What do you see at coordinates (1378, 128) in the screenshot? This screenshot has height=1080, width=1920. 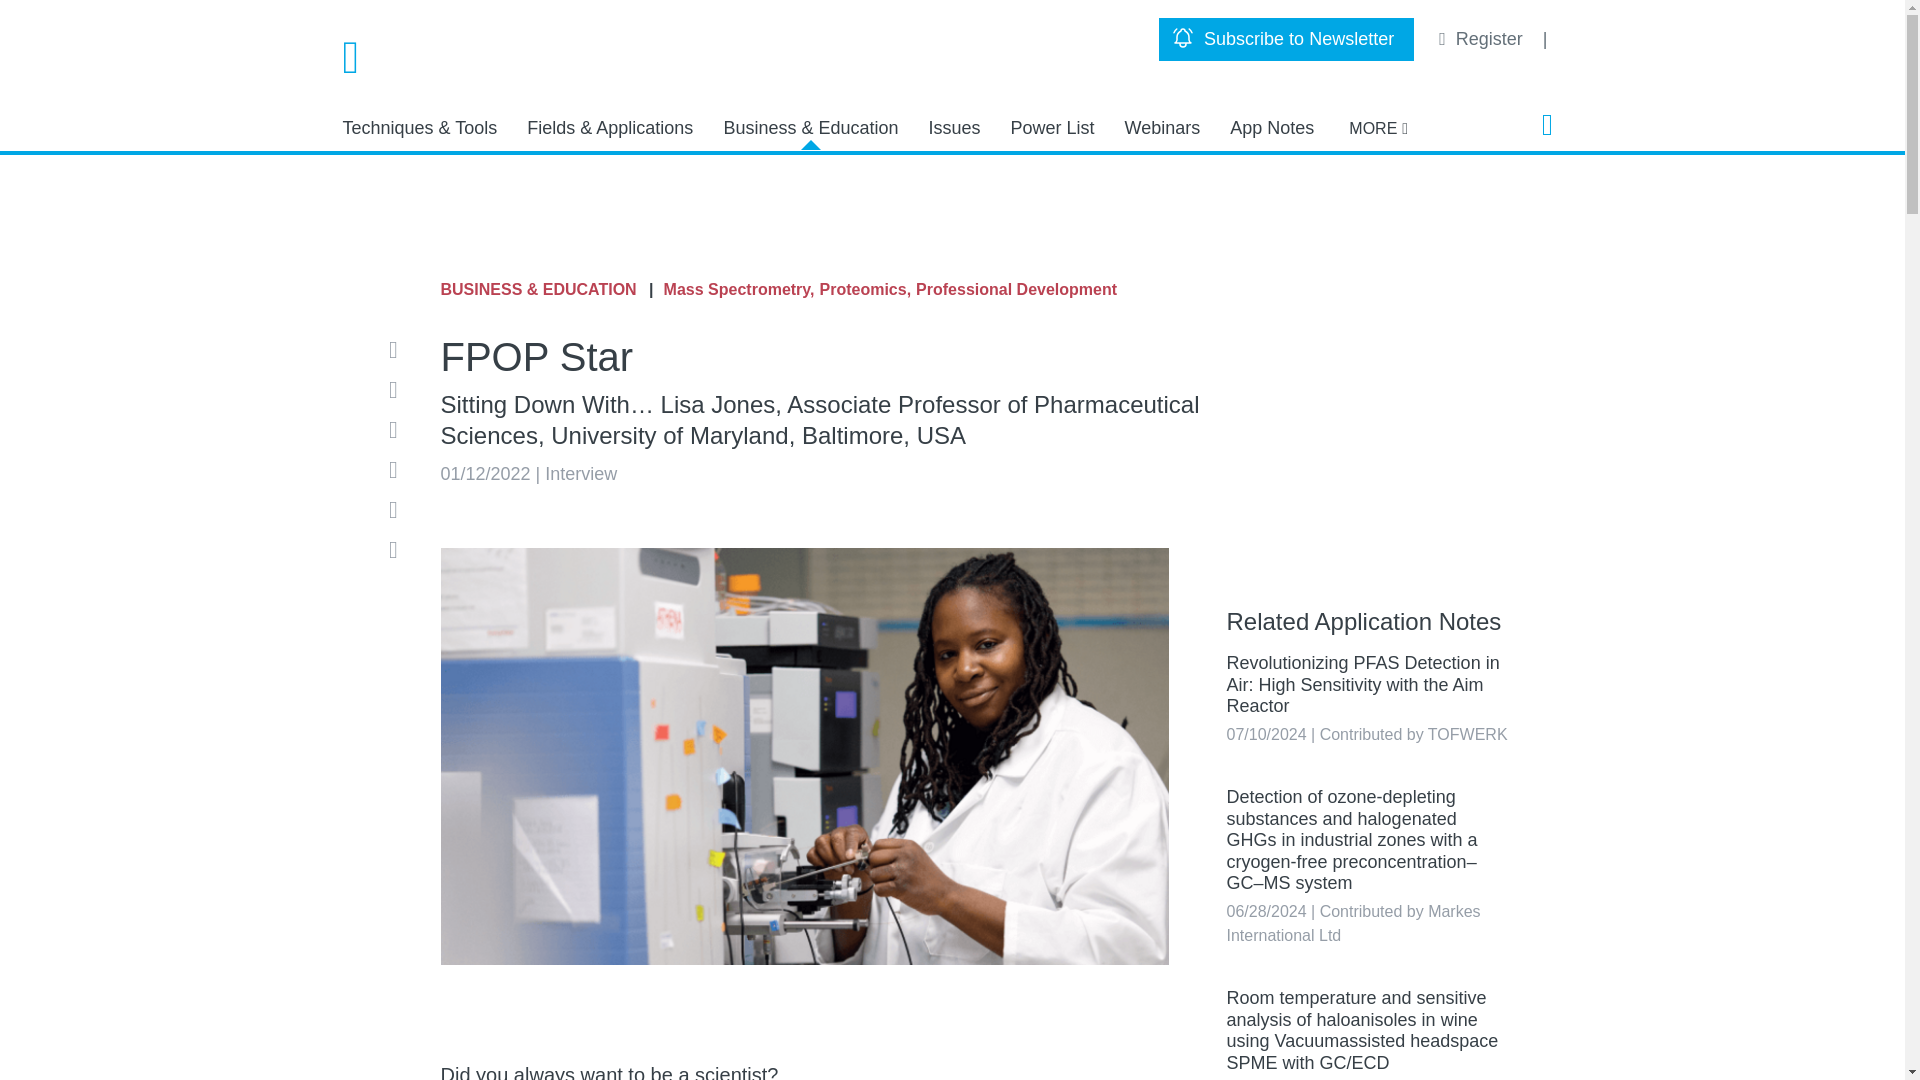 I see `MORE` at bounding box center [1378, 128].